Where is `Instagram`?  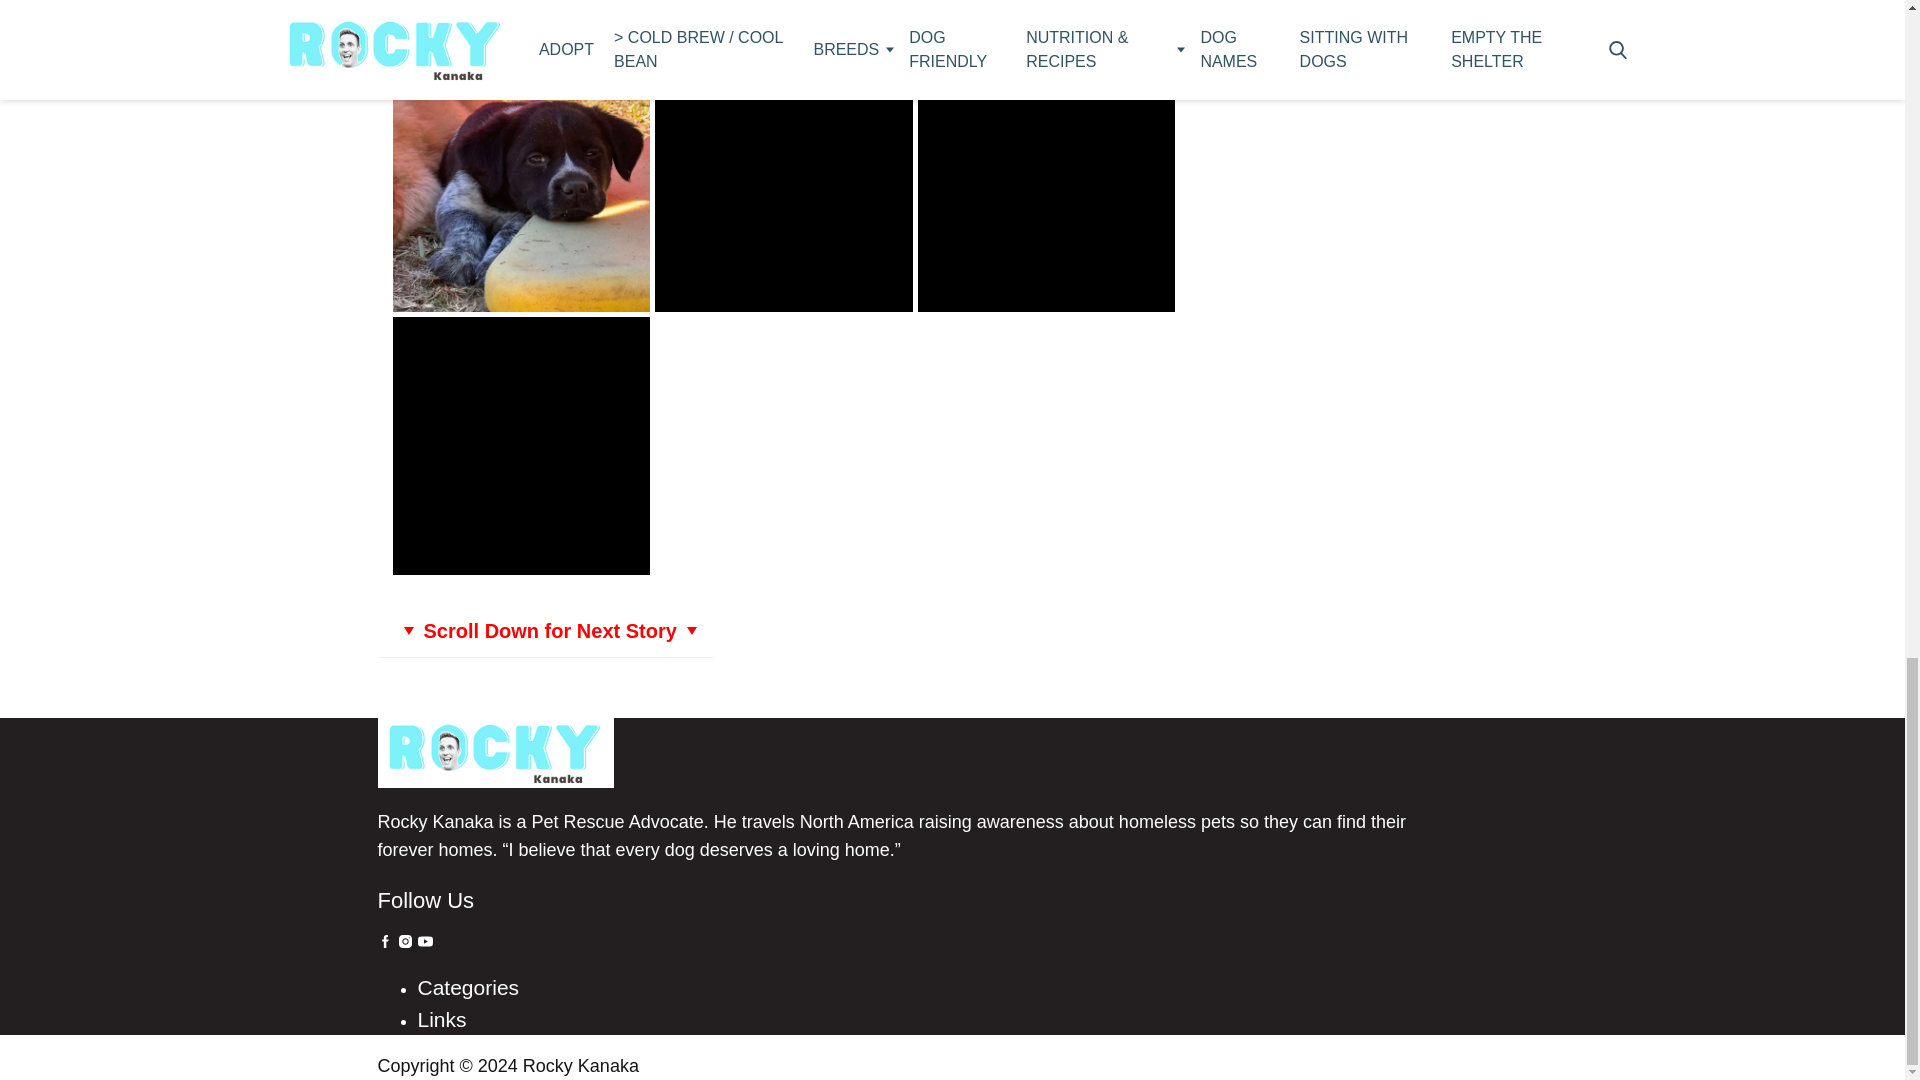
Instagram is located at coordinates (404, 942).